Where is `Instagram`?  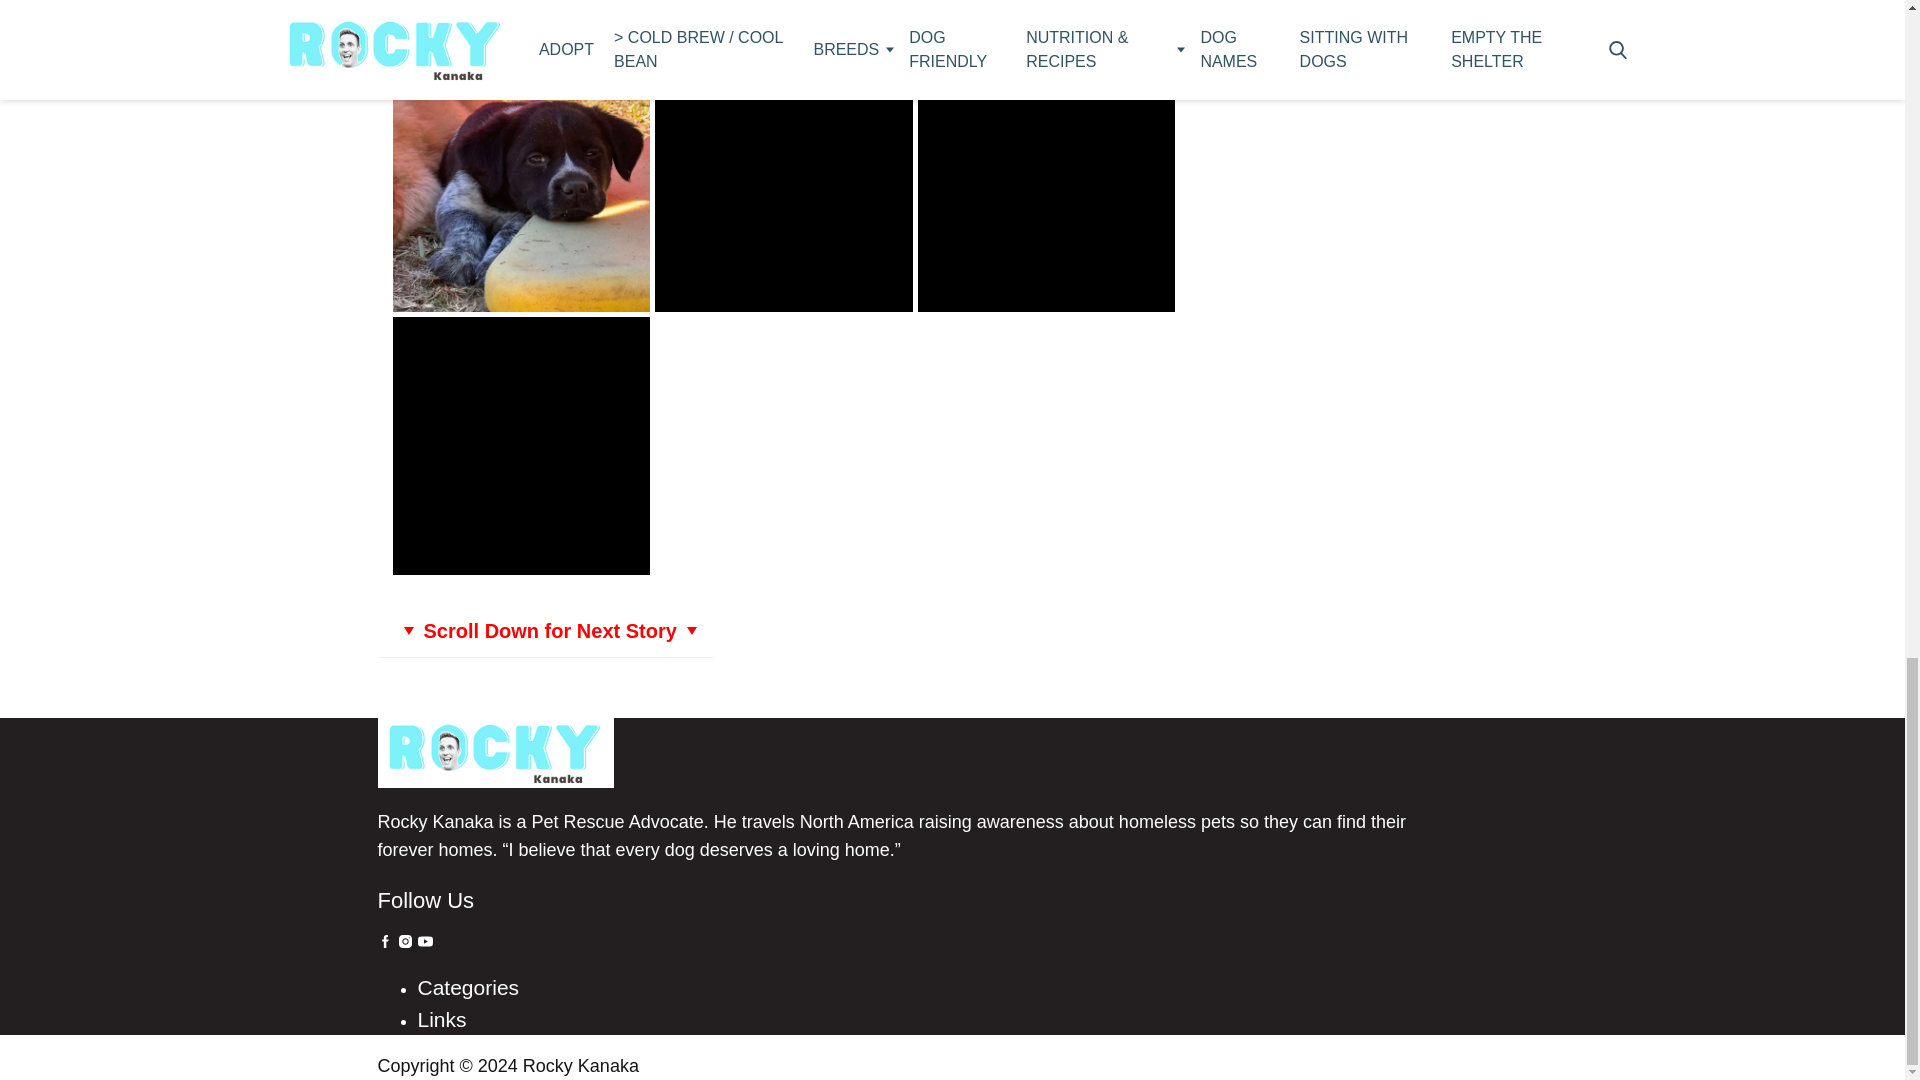
Instagram is located at coordinates (404, 942).